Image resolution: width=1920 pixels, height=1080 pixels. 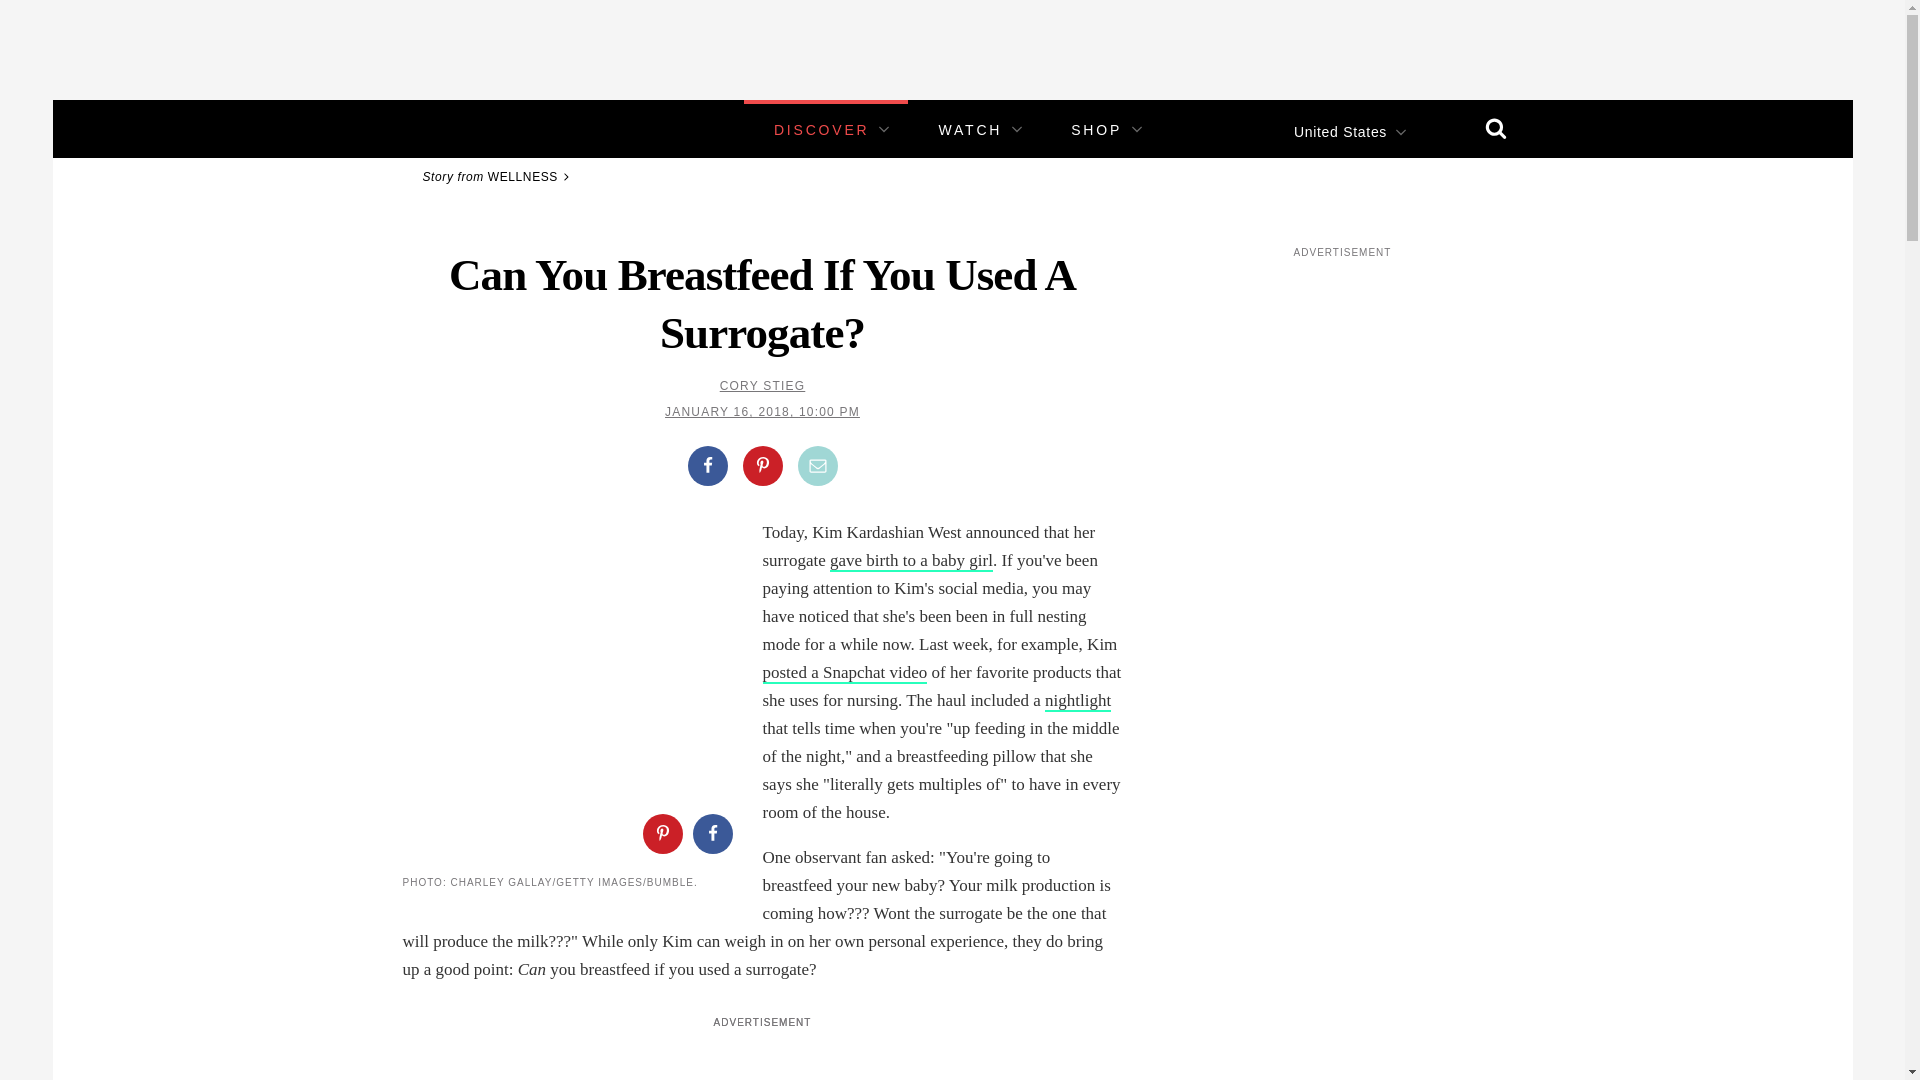 What do you see at coordinates (970, 130) in the screenshot?
I see `WATCH` at bounding box center [970, 130].